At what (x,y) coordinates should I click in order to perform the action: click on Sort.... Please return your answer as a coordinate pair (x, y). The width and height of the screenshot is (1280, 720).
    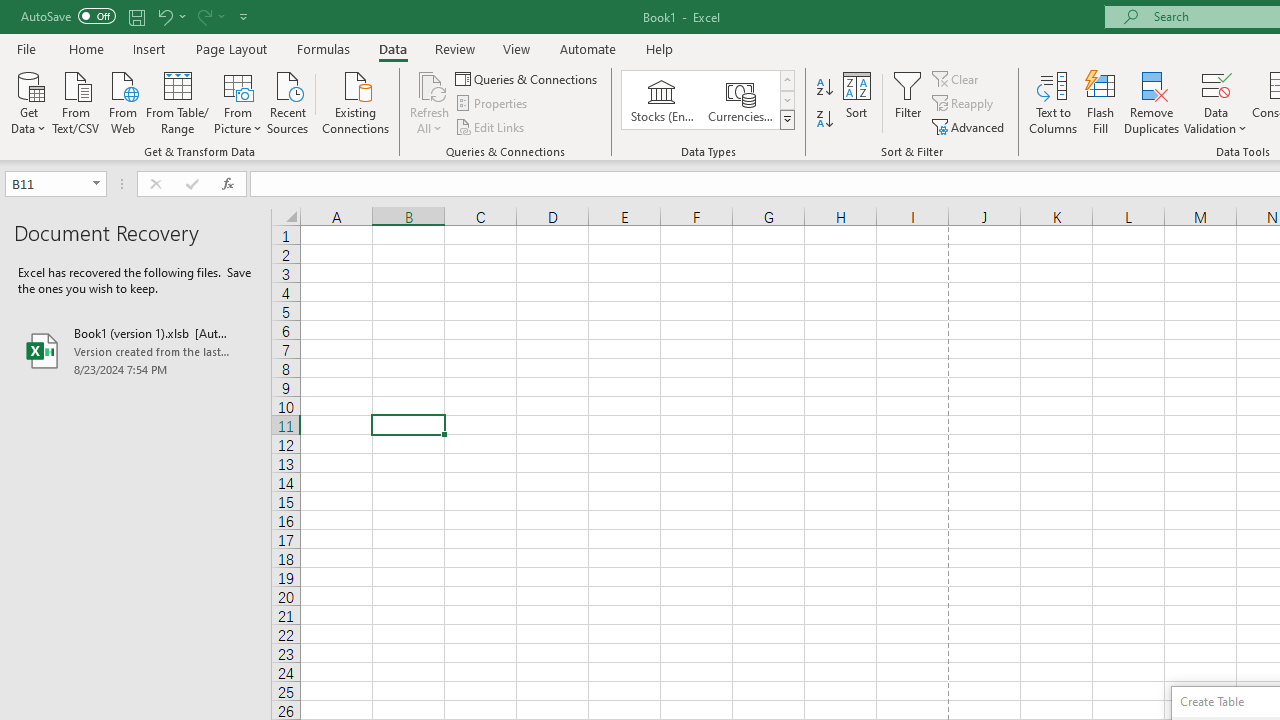
    Looking at the image, I should click on (856, 102).